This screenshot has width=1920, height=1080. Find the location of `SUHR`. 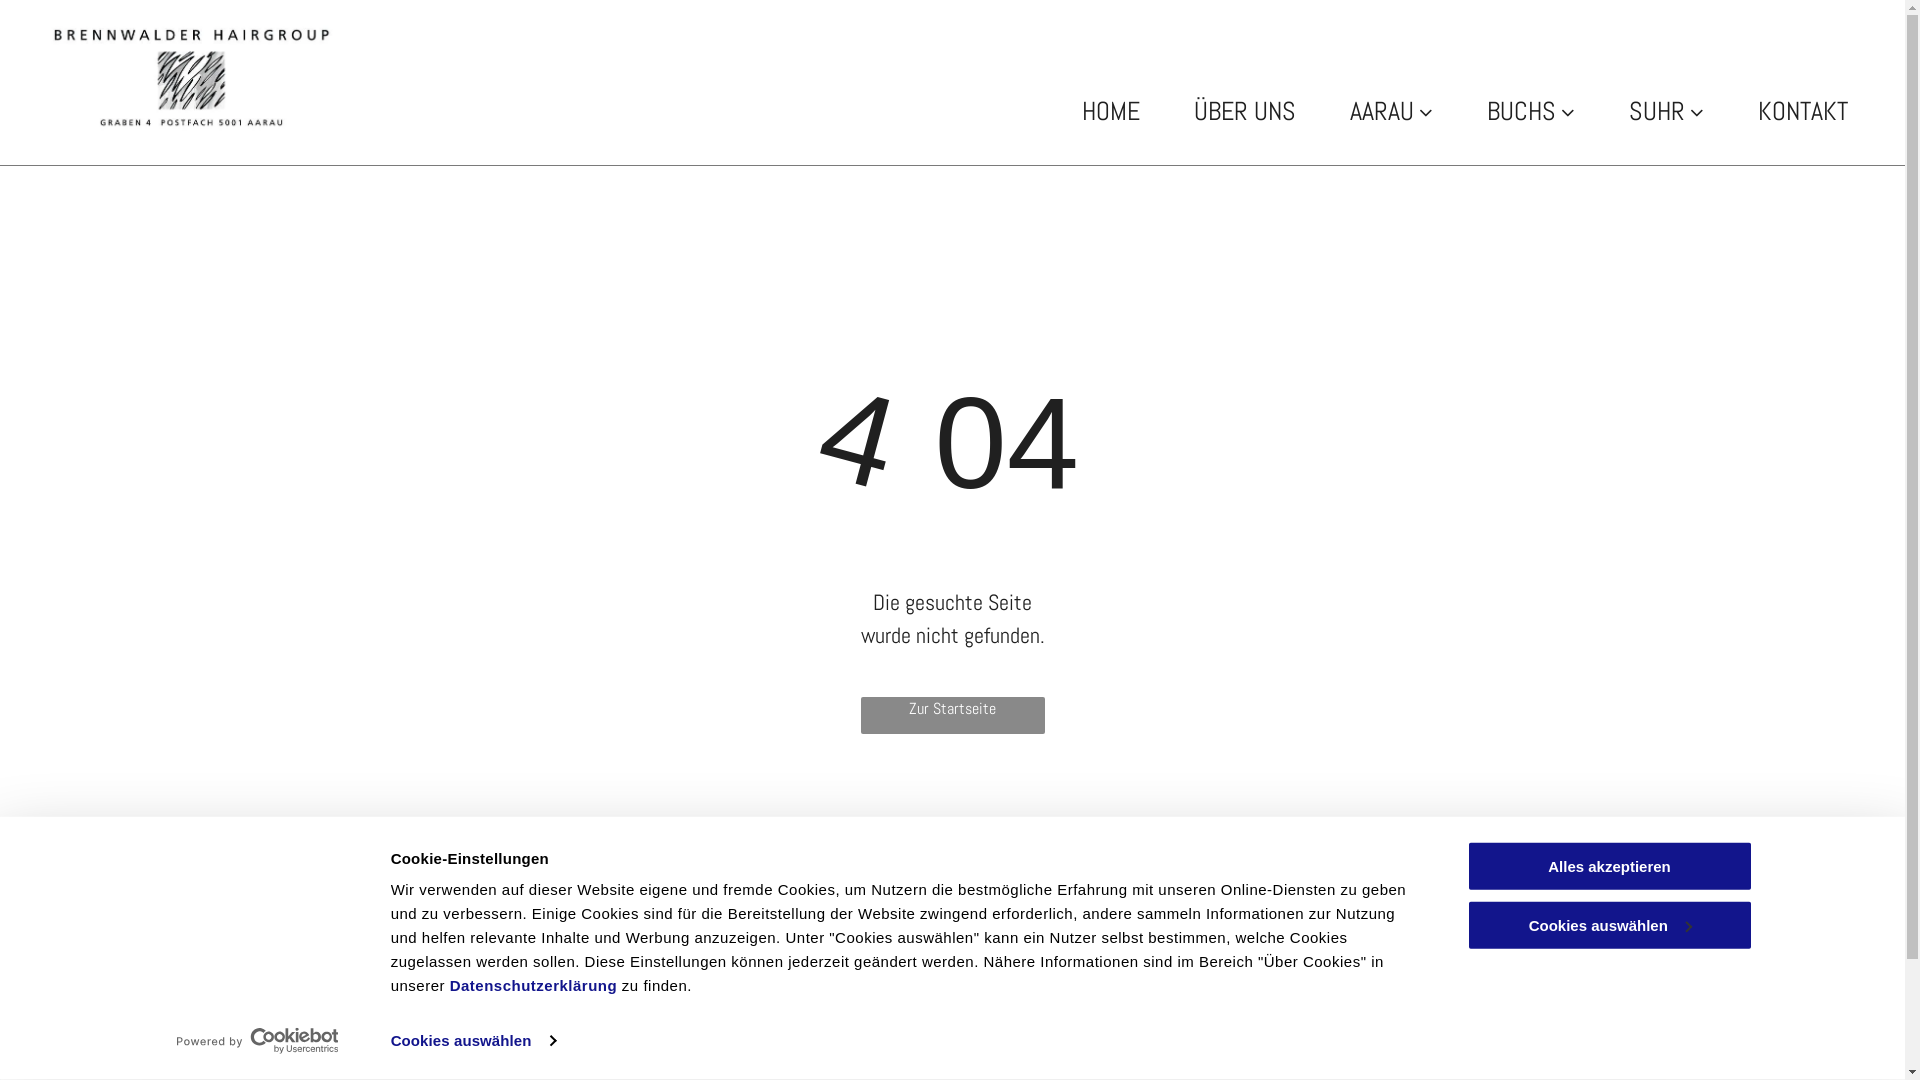

SUHR is located at coordinates (1666, 112).